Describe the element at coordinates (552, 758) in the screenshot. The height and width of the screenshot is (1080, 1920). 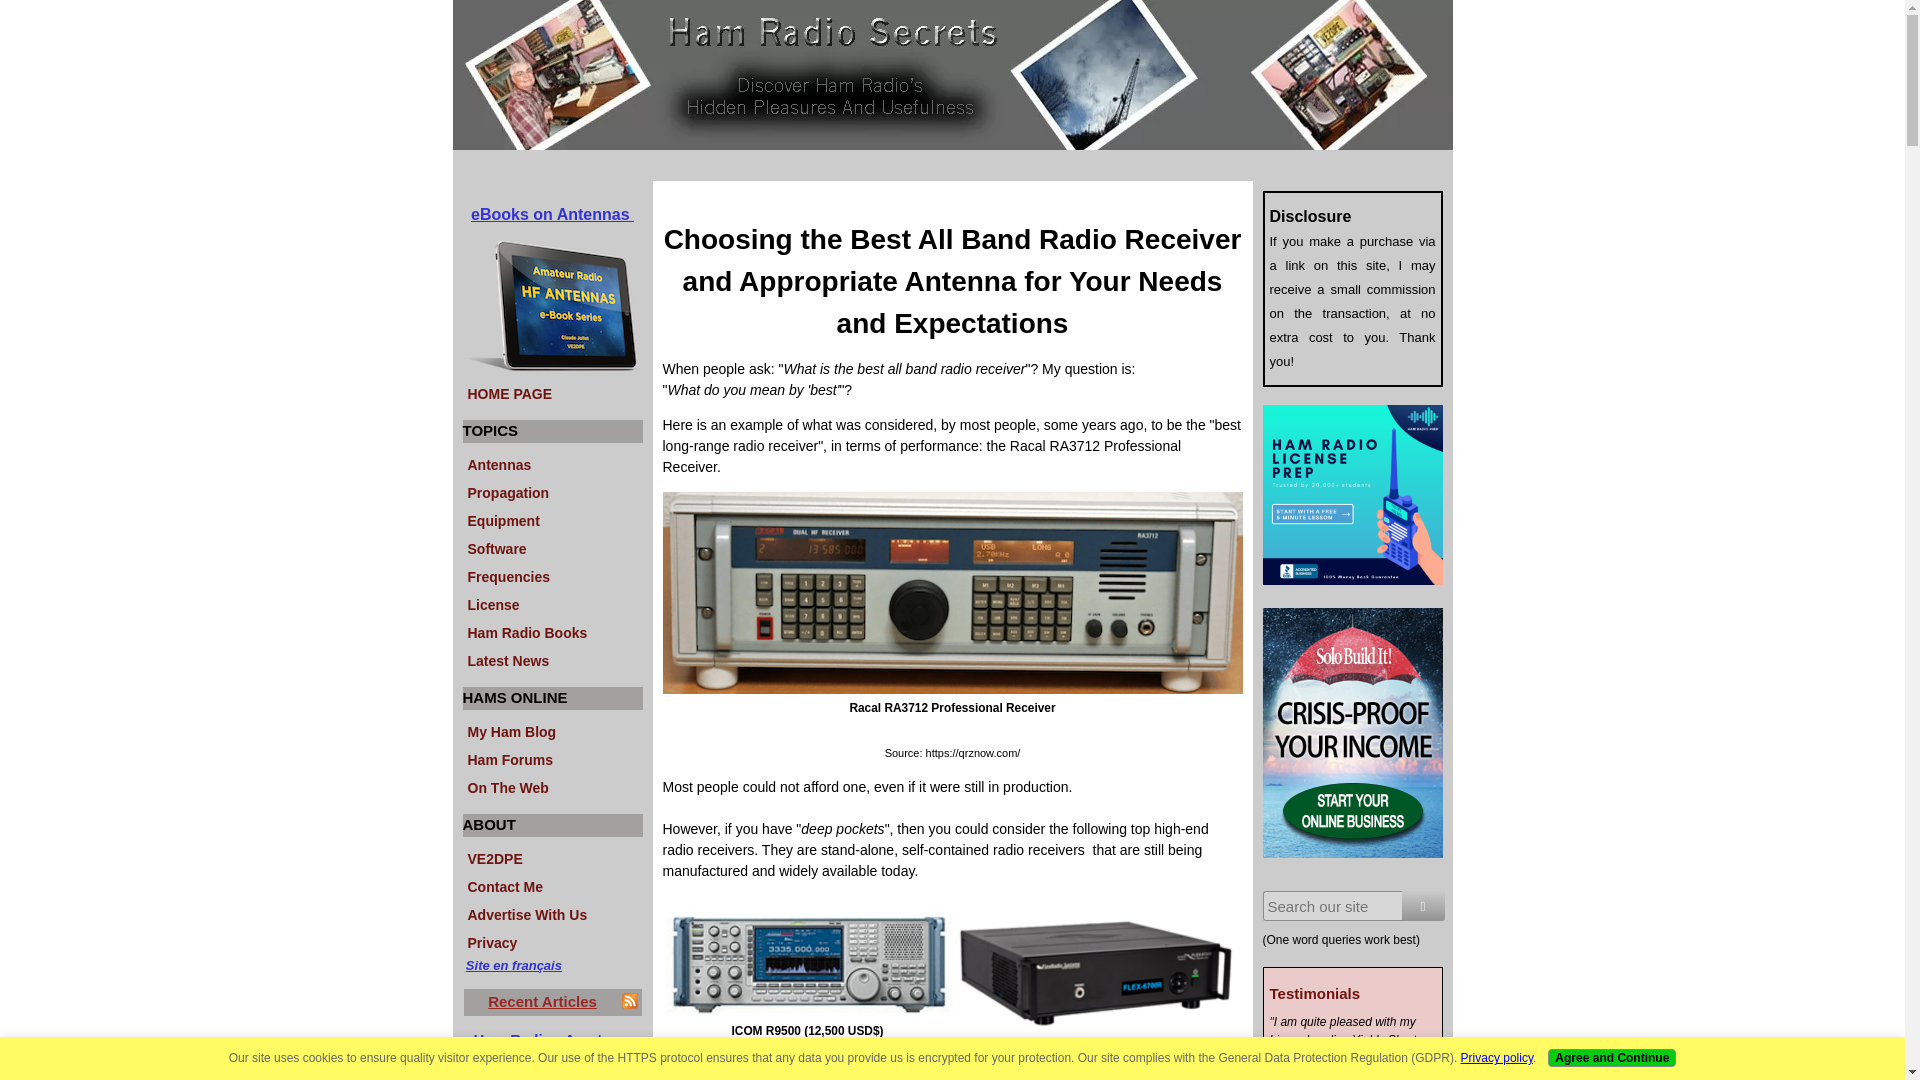
I see `Ham Forums` at that location.